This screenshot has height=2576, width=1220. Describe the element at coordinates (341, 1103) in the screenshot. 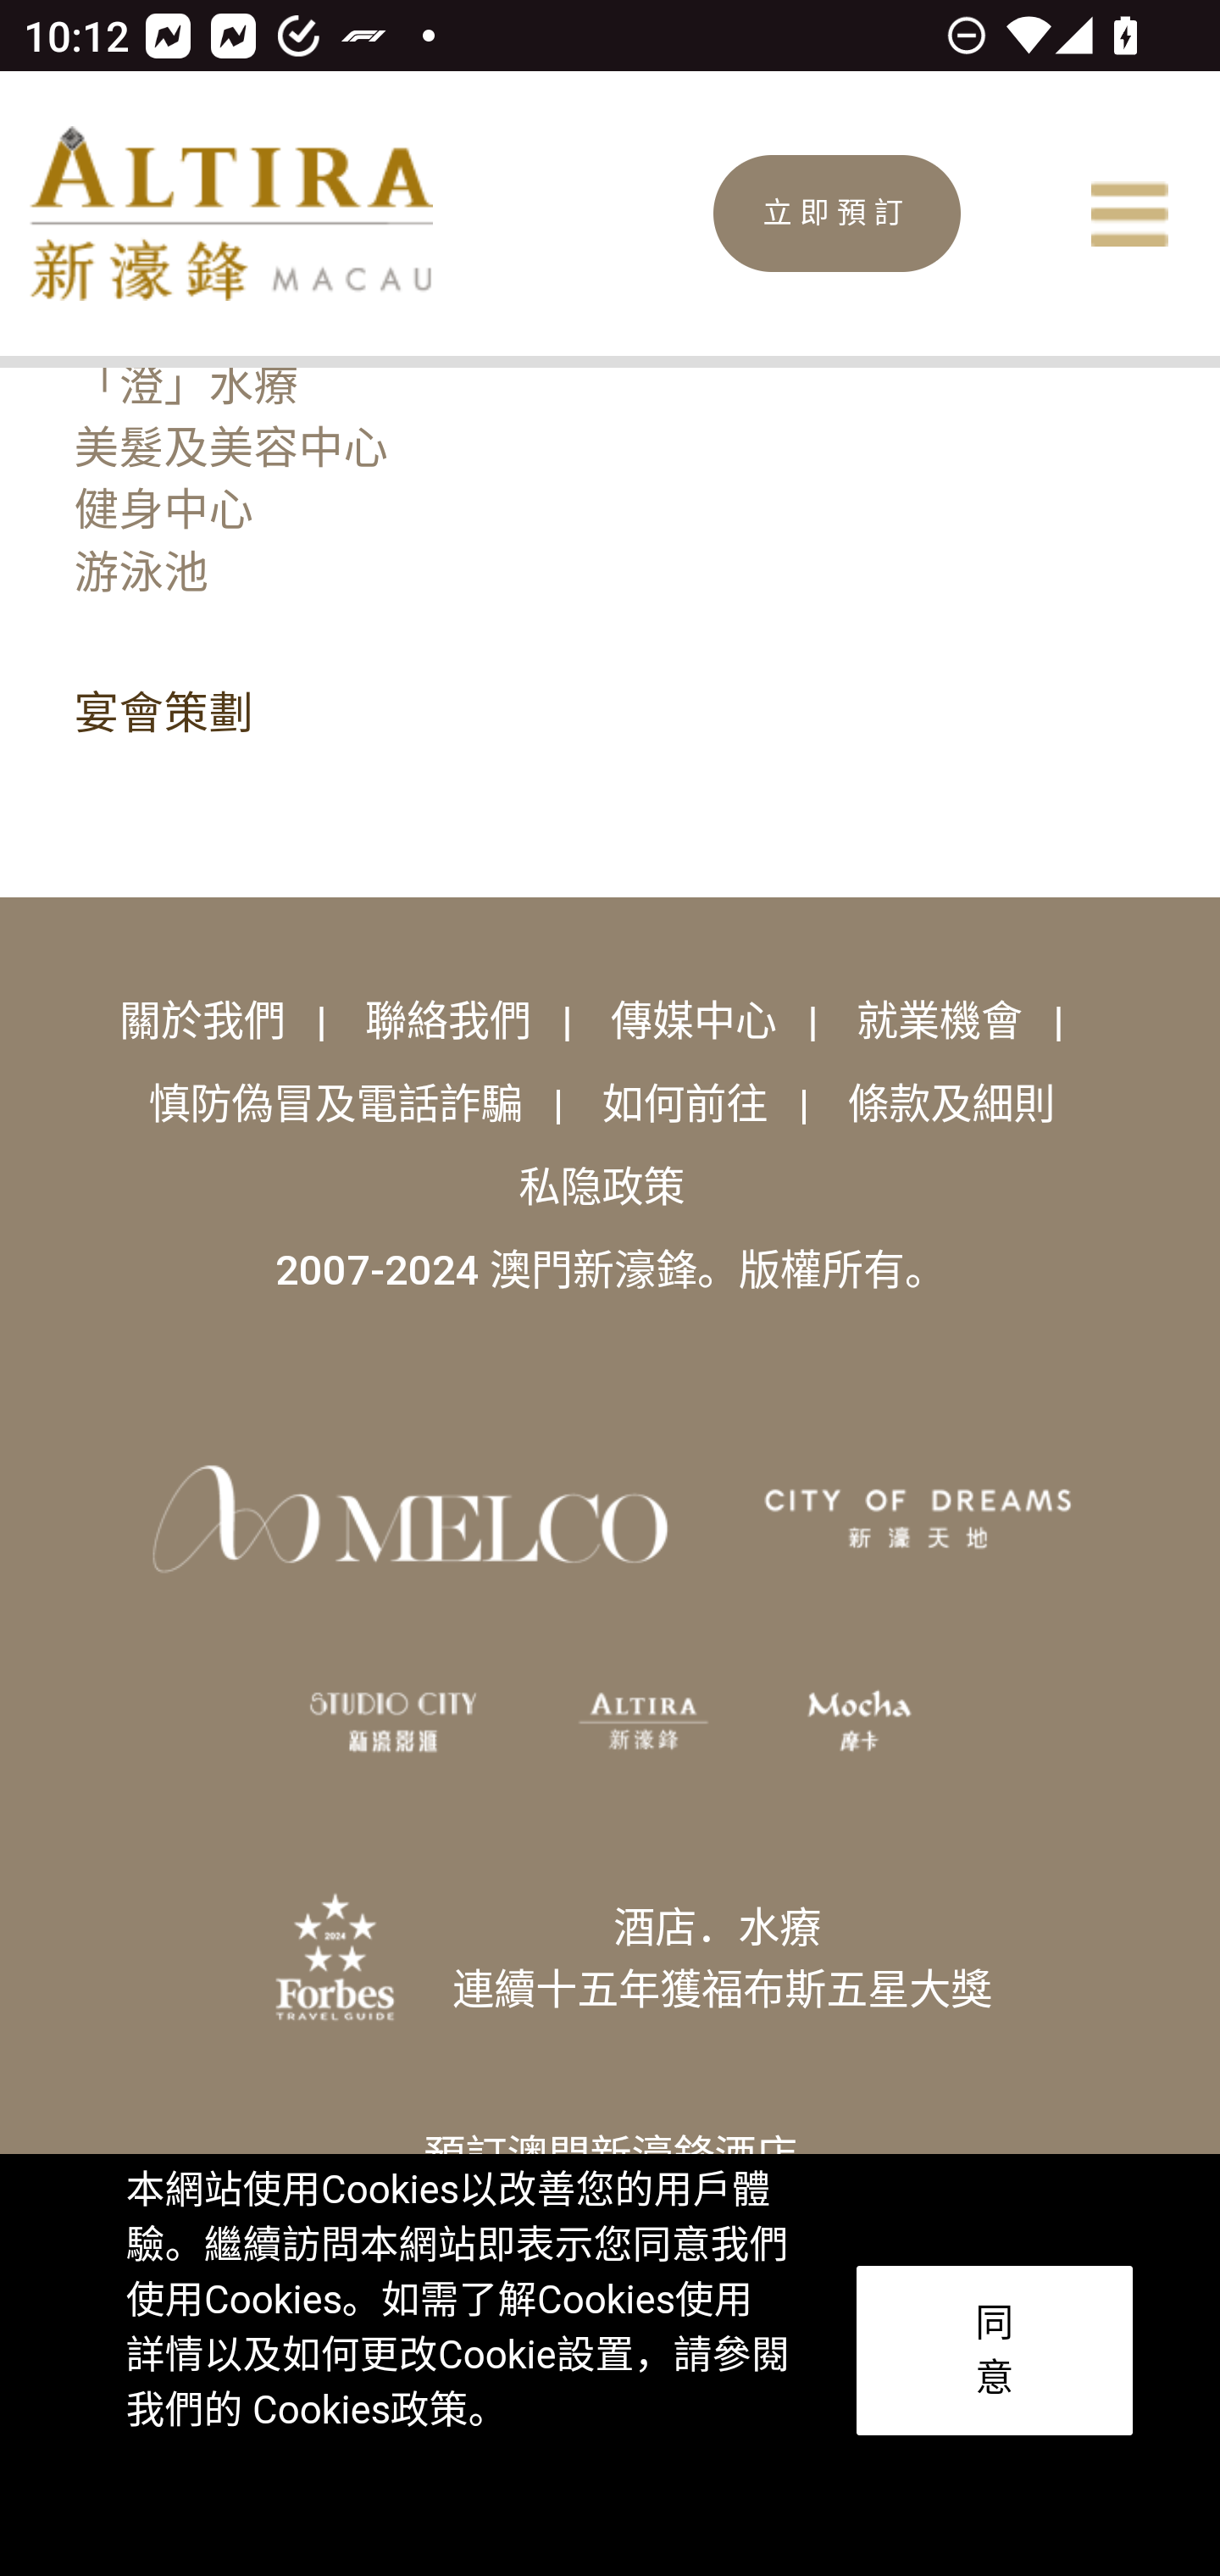

I see `慎防偽冒及電話詐騙 ` at that location.